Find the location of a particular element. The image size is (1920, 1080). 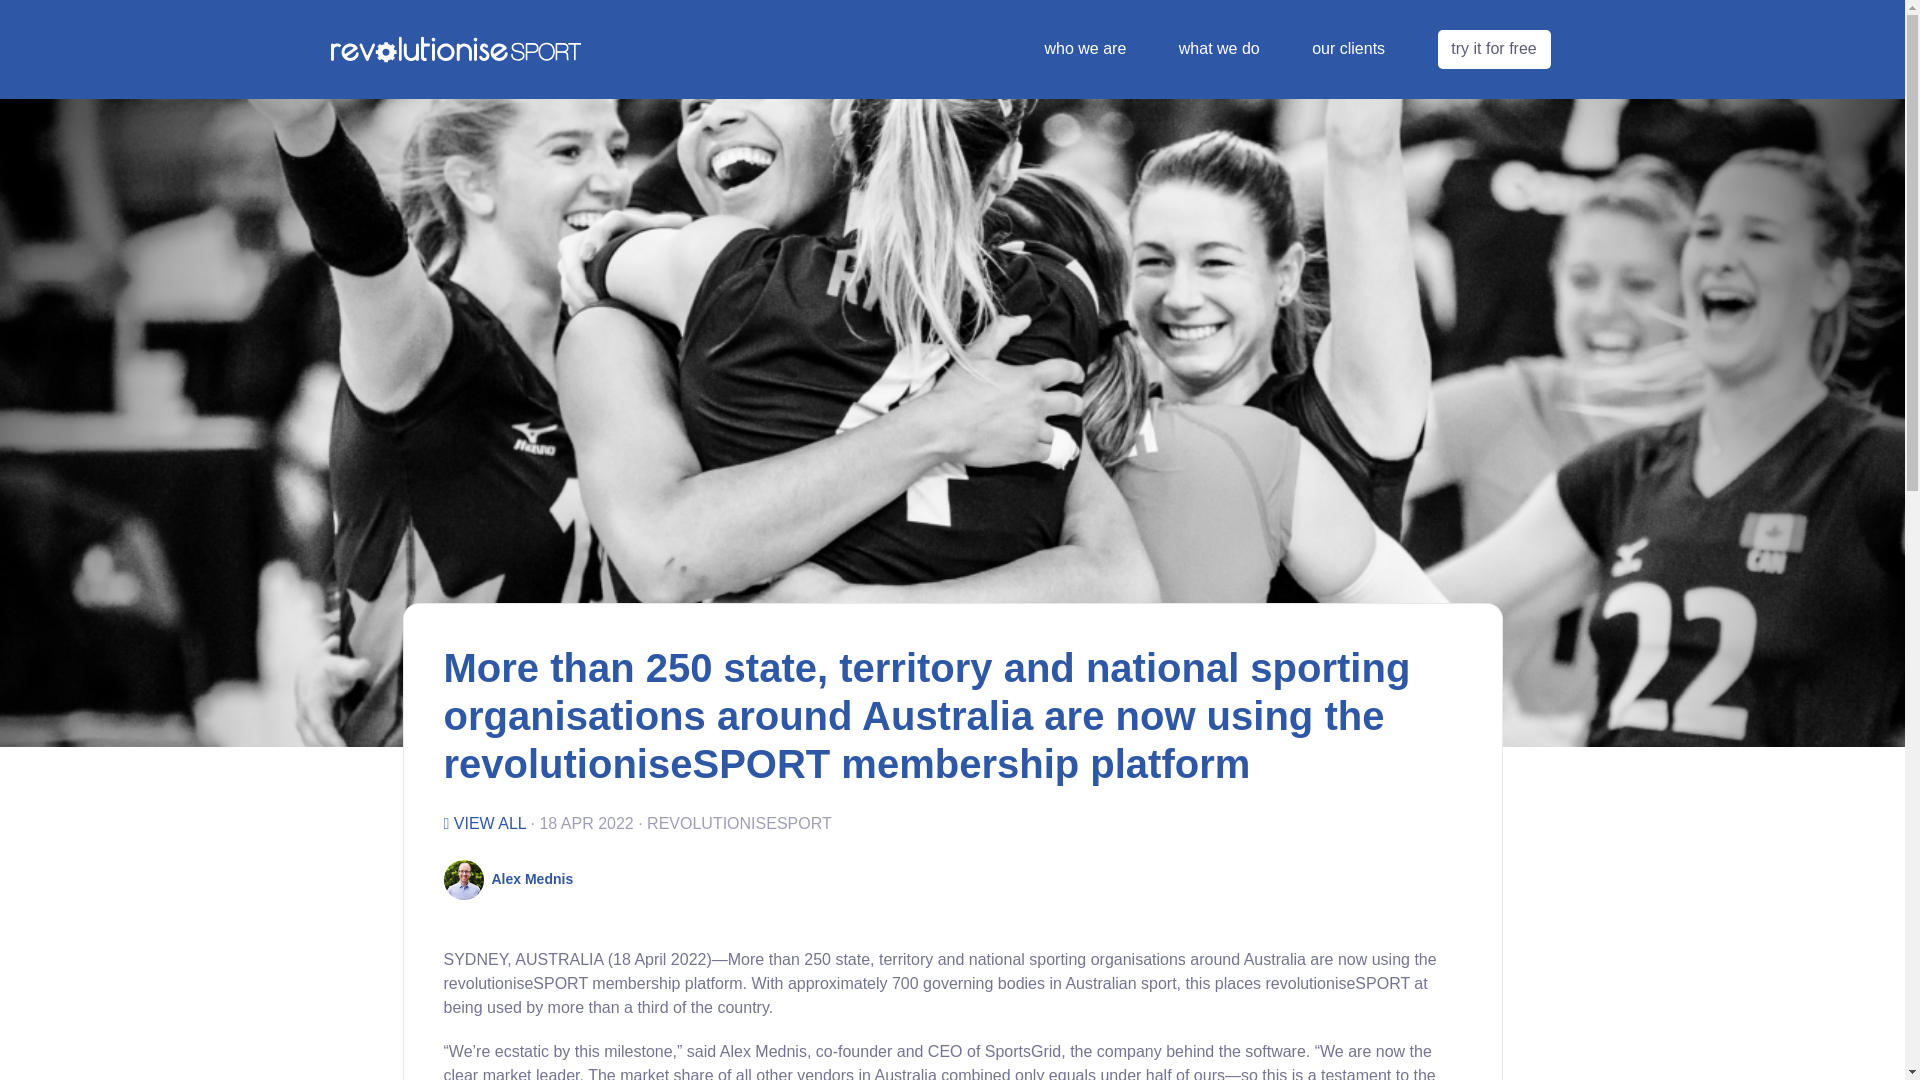

VIEW ALL is located at coordinates (484, 823).